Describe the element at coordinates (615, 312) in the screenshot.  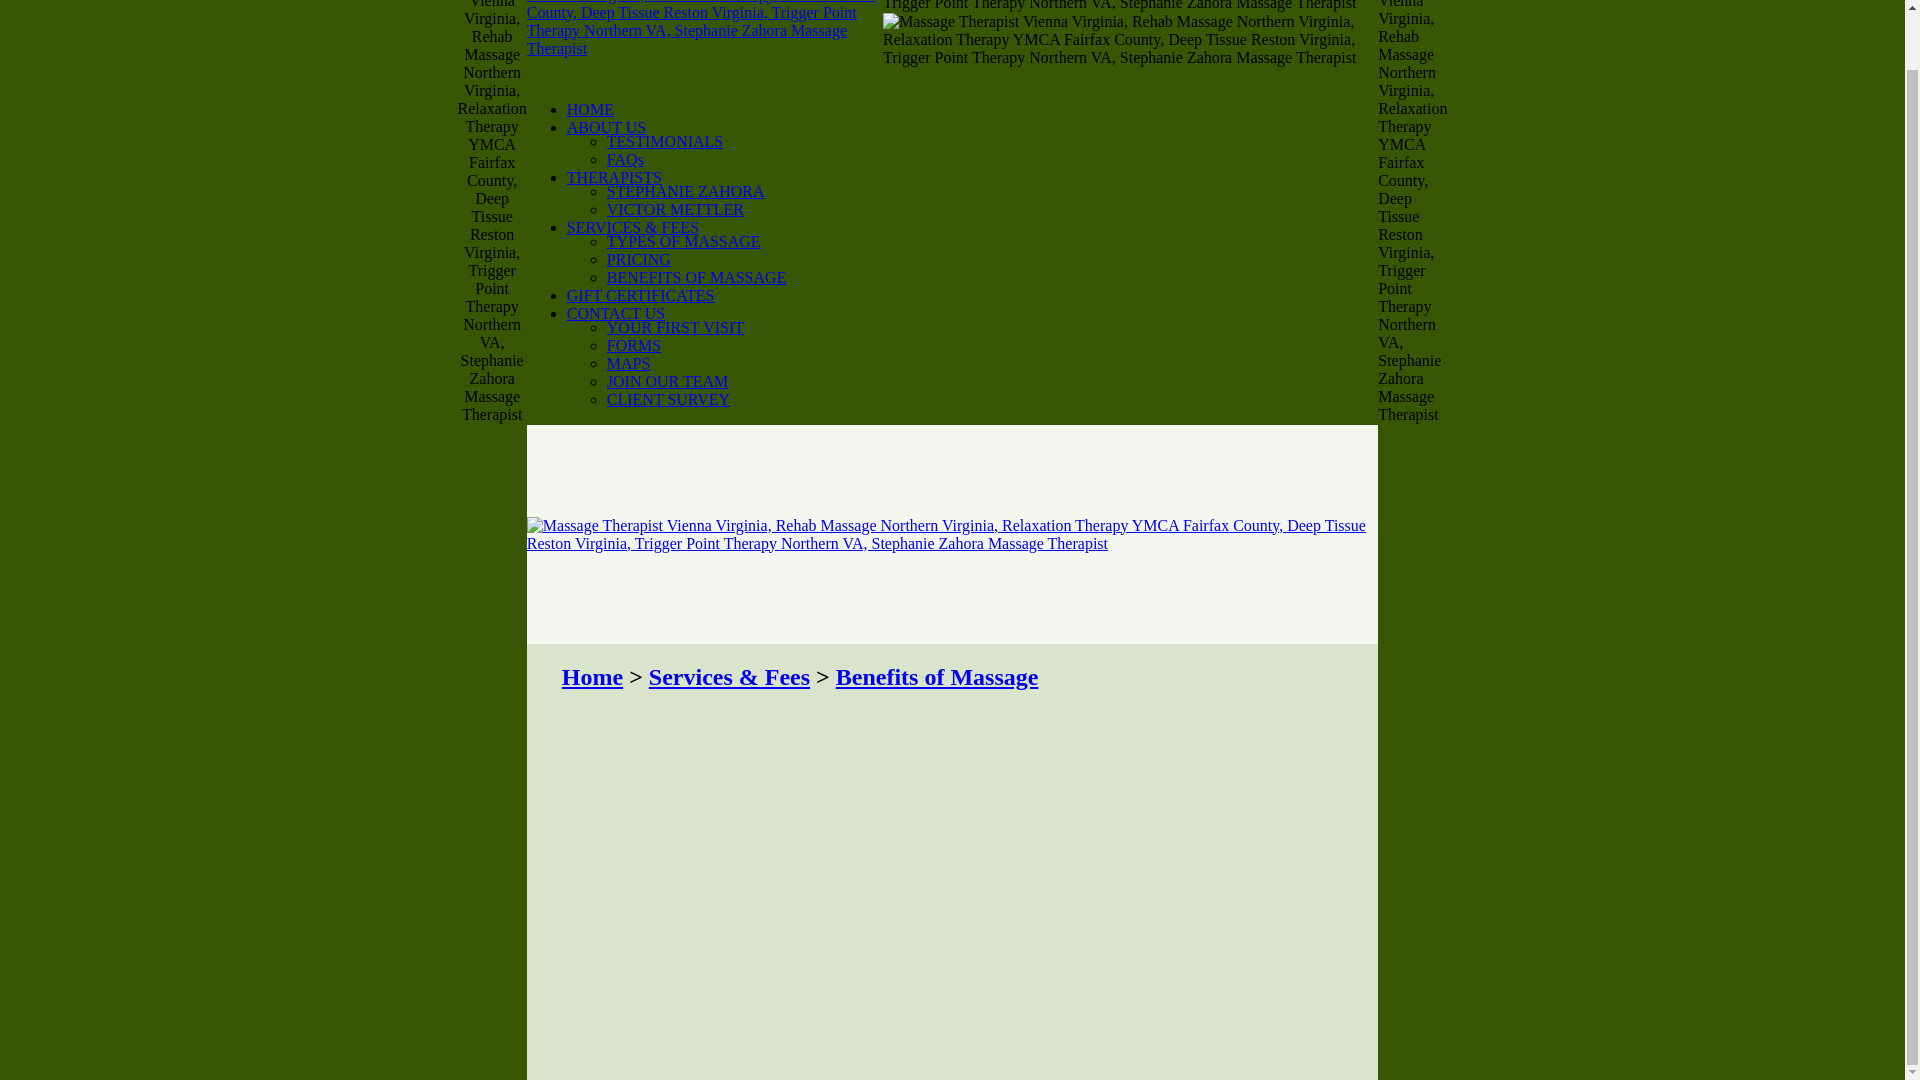
I see `CONTACT US` at that location.